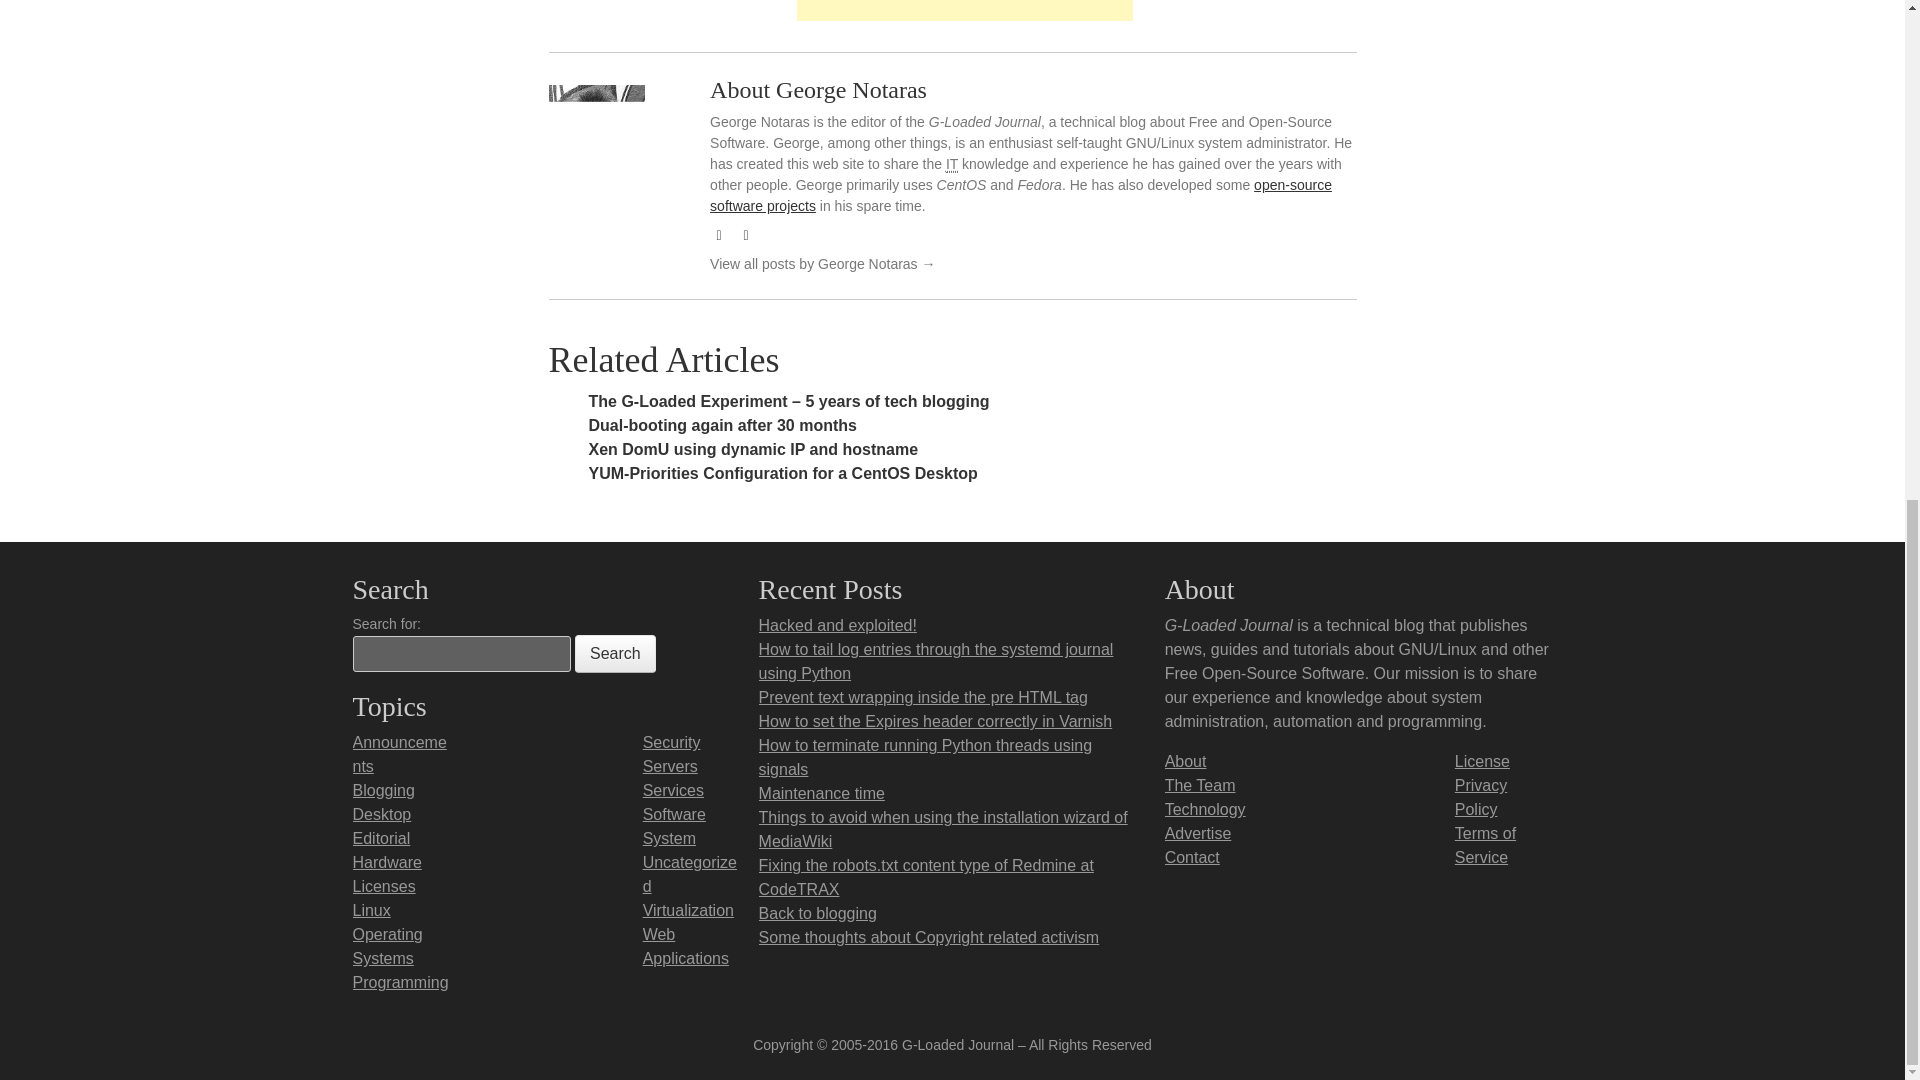  Describe the element at coordinates (386, 946) in the screenshot. I see `Operating Systems` at that location.